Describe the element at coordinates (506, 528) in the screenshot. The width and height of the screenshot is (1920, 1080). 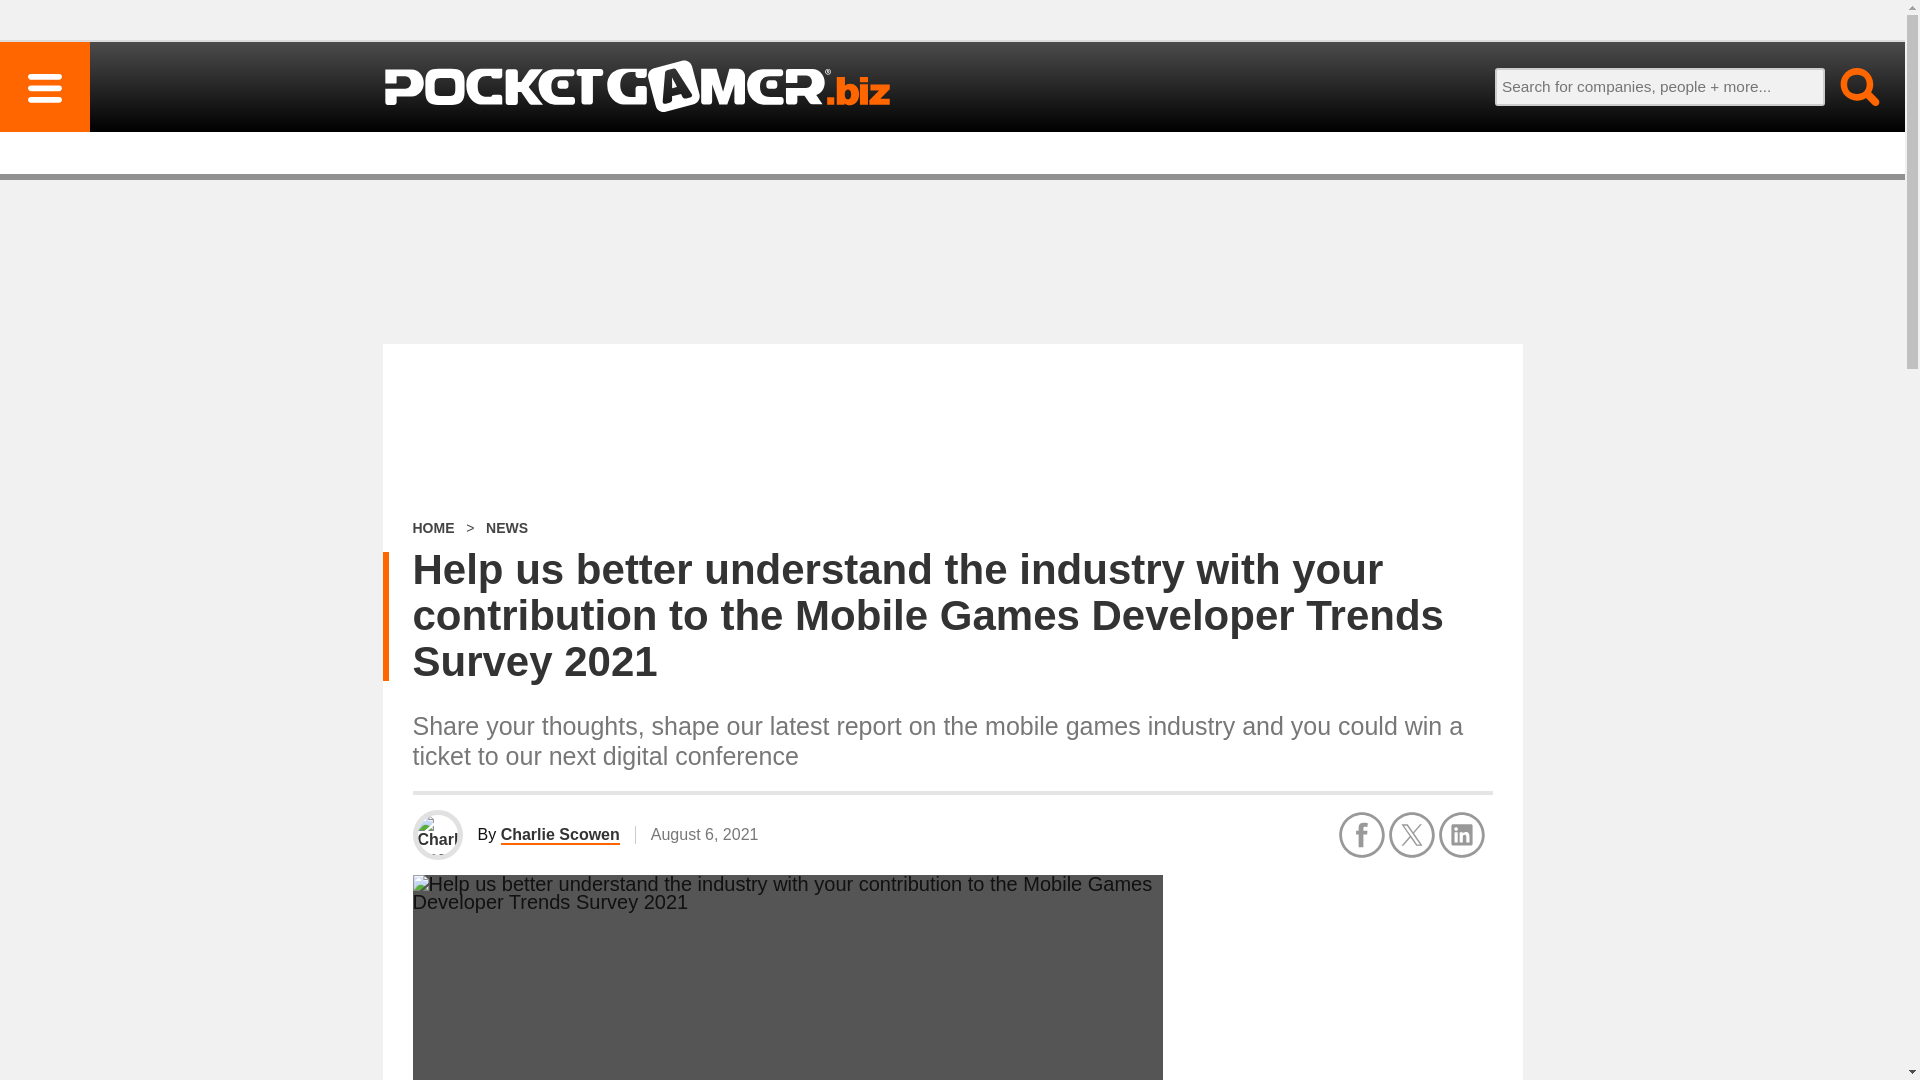
I see `NEWS` at that location.